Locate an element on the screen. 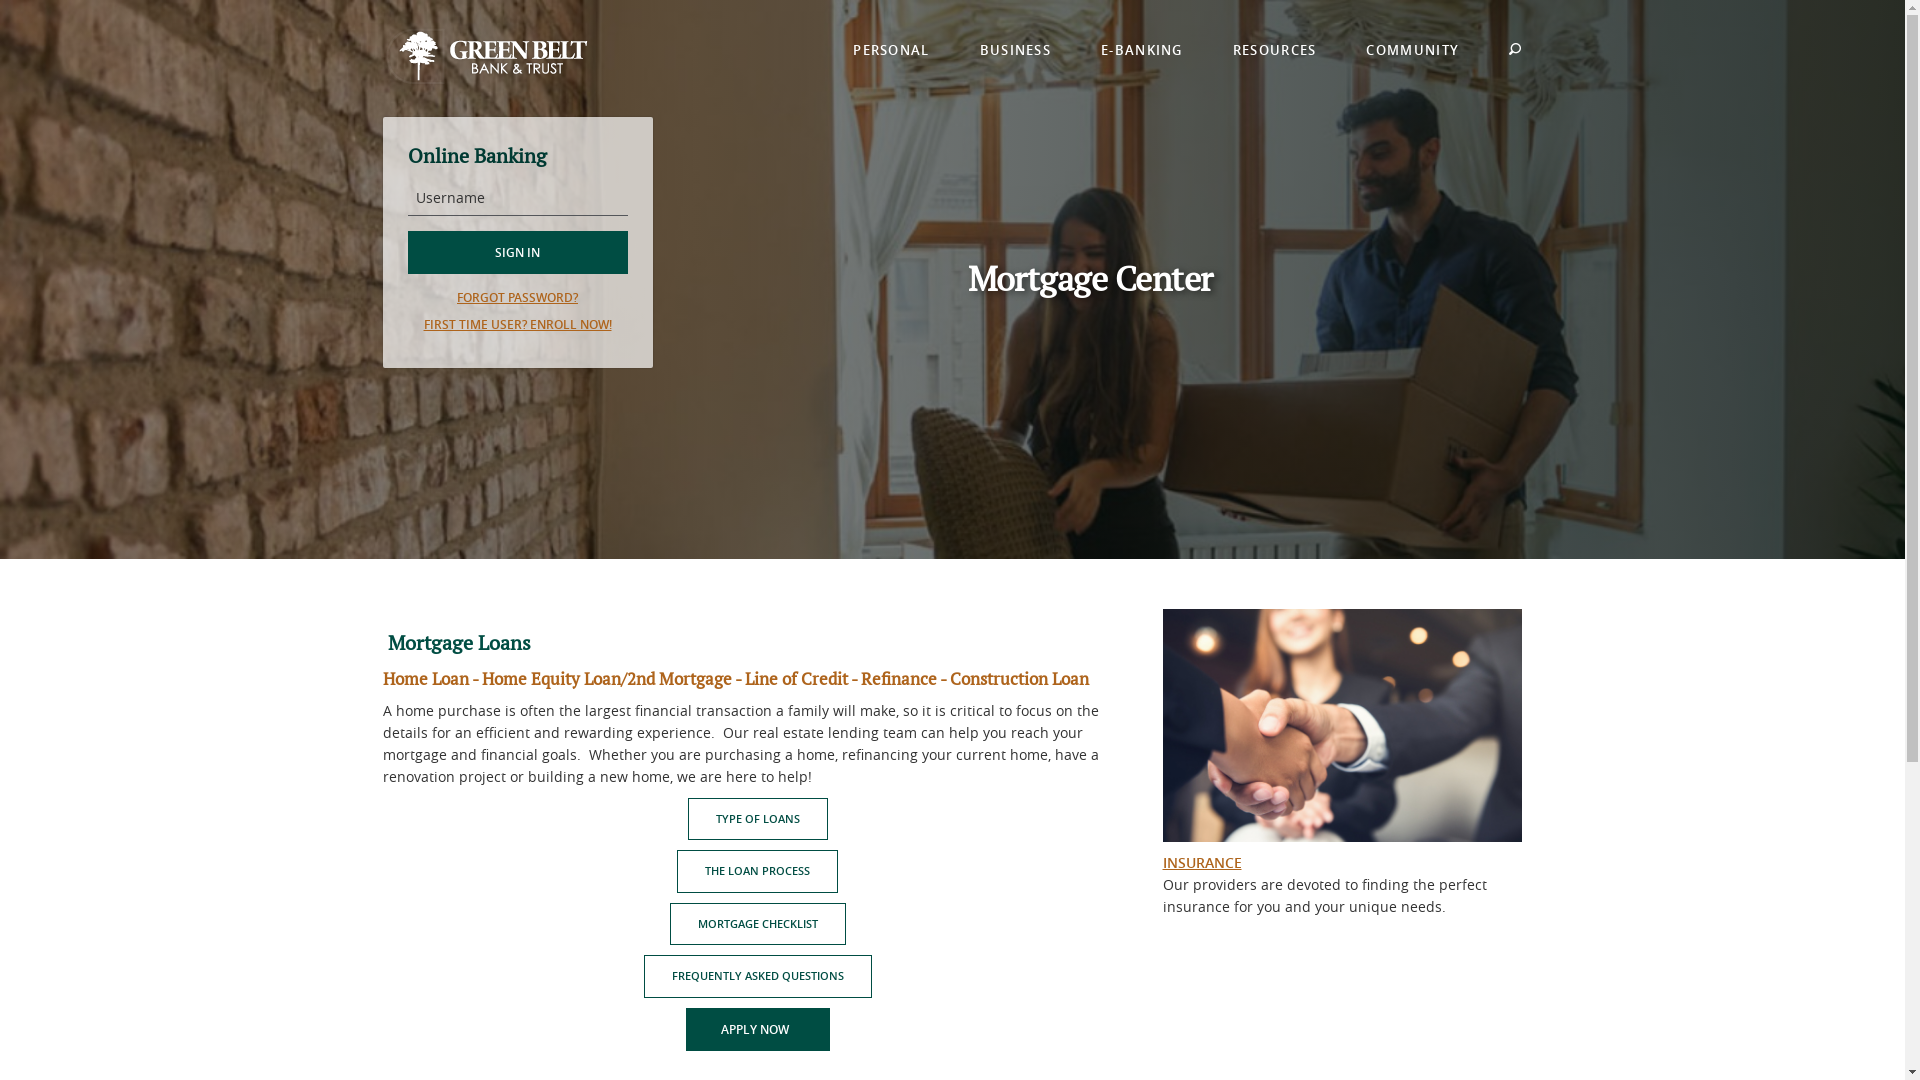  COMMUNITY is located at coordinates (1412, 56).